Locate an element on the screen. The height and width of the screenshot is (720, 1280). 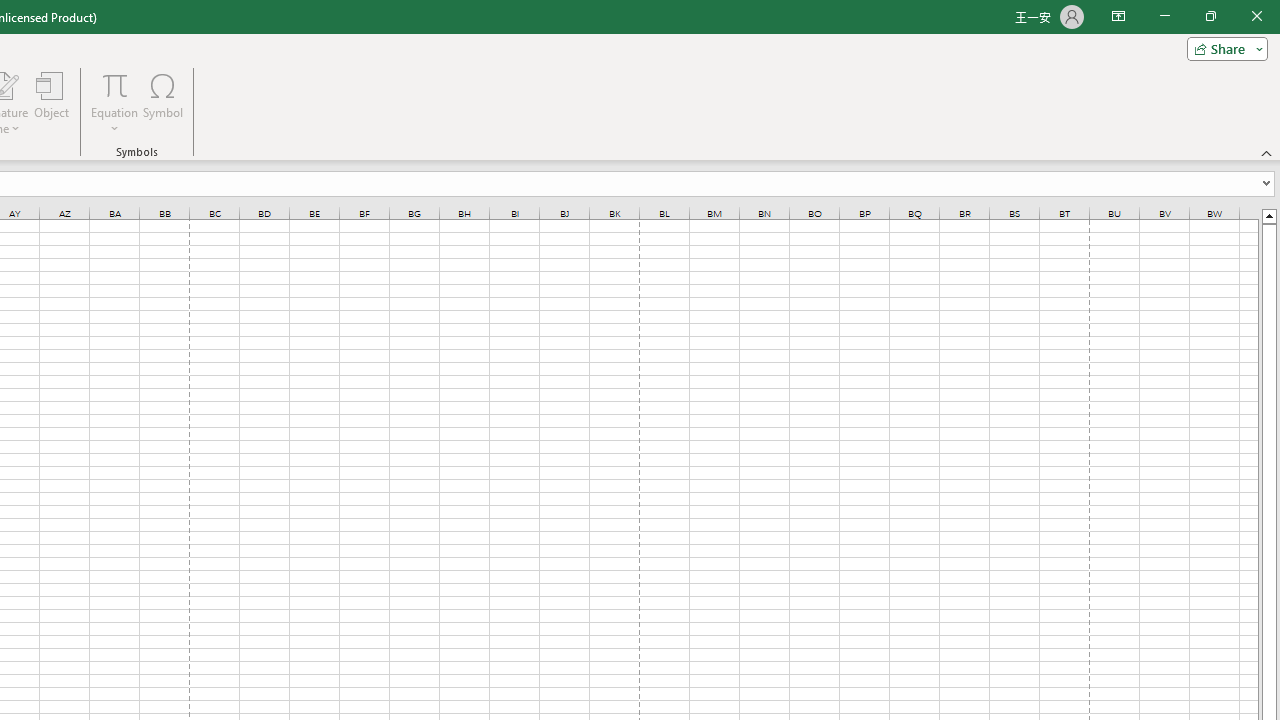
Equation is located at coordinates (114, 84).